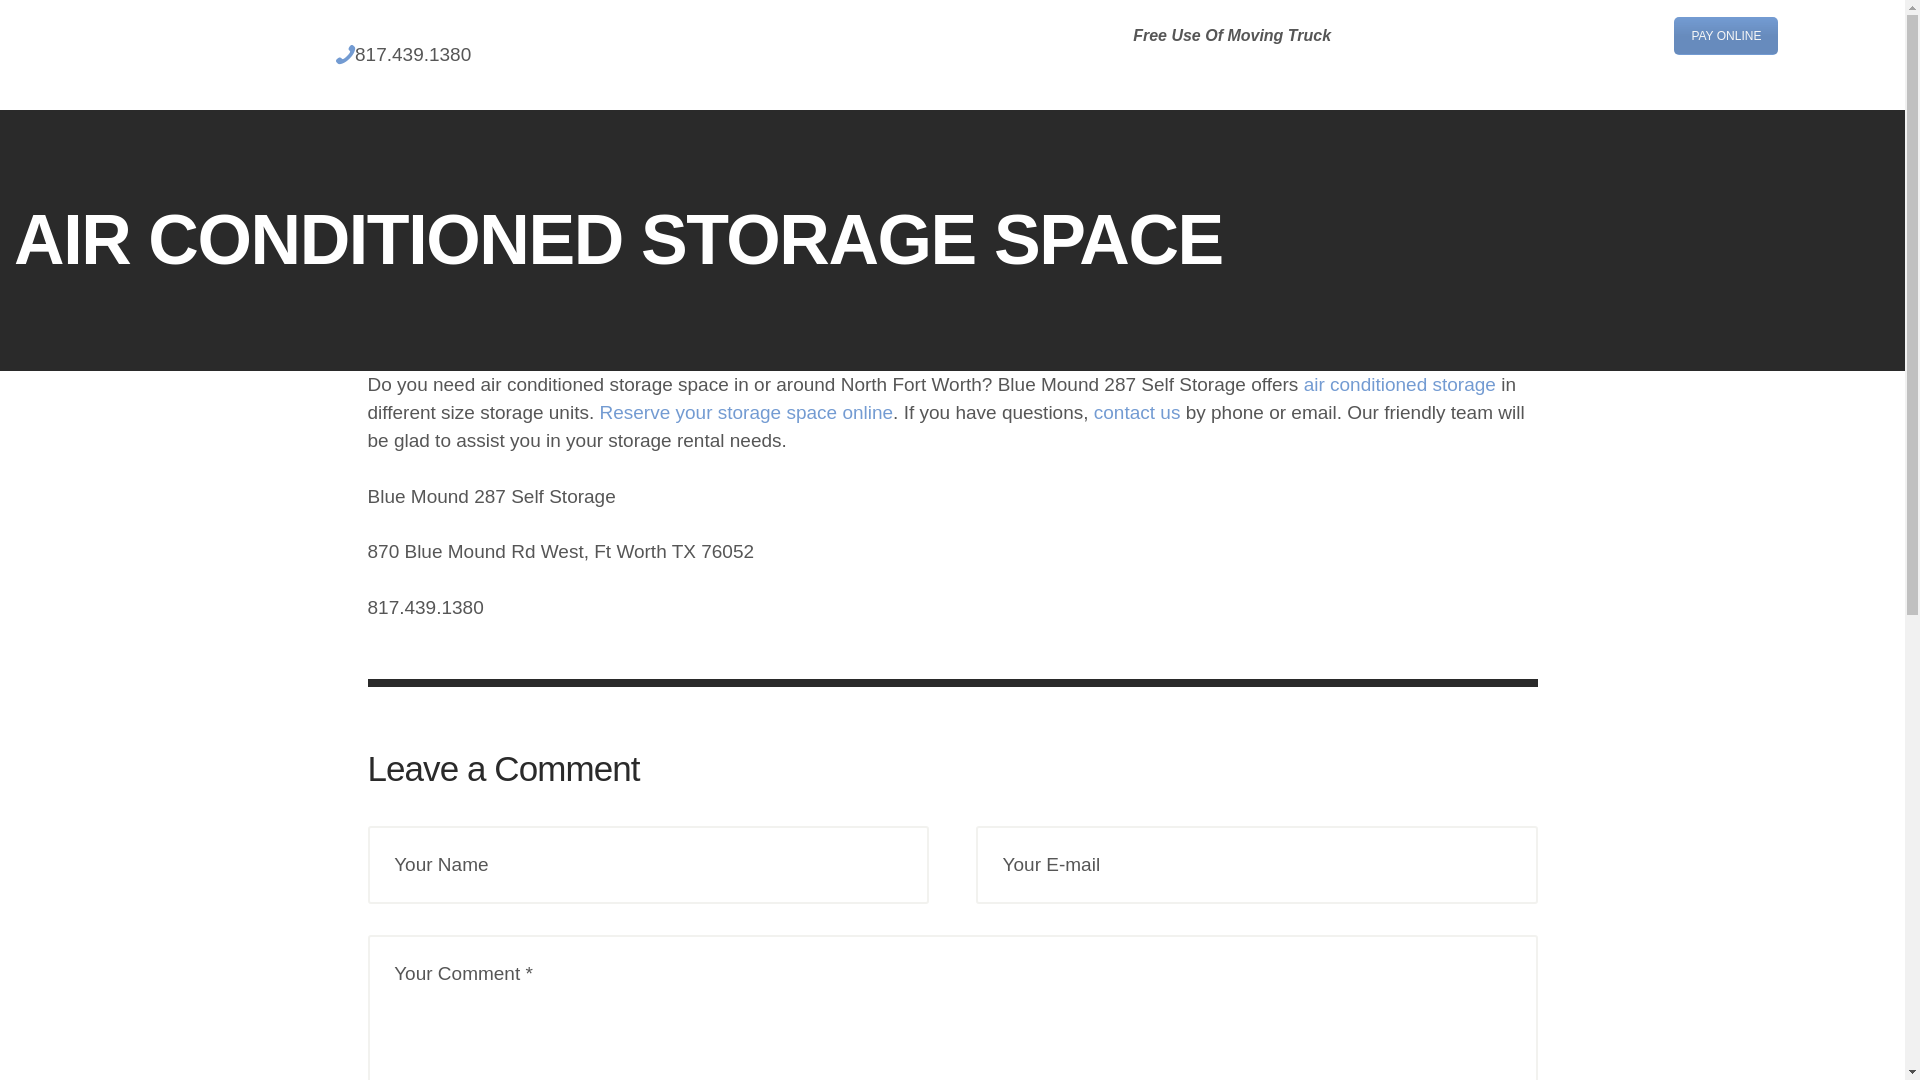 The height and width of the screenshot is (1080, 1920). Describe the element at coordinates (1137, 412) in the screenshot. I see `contact us` at that location.